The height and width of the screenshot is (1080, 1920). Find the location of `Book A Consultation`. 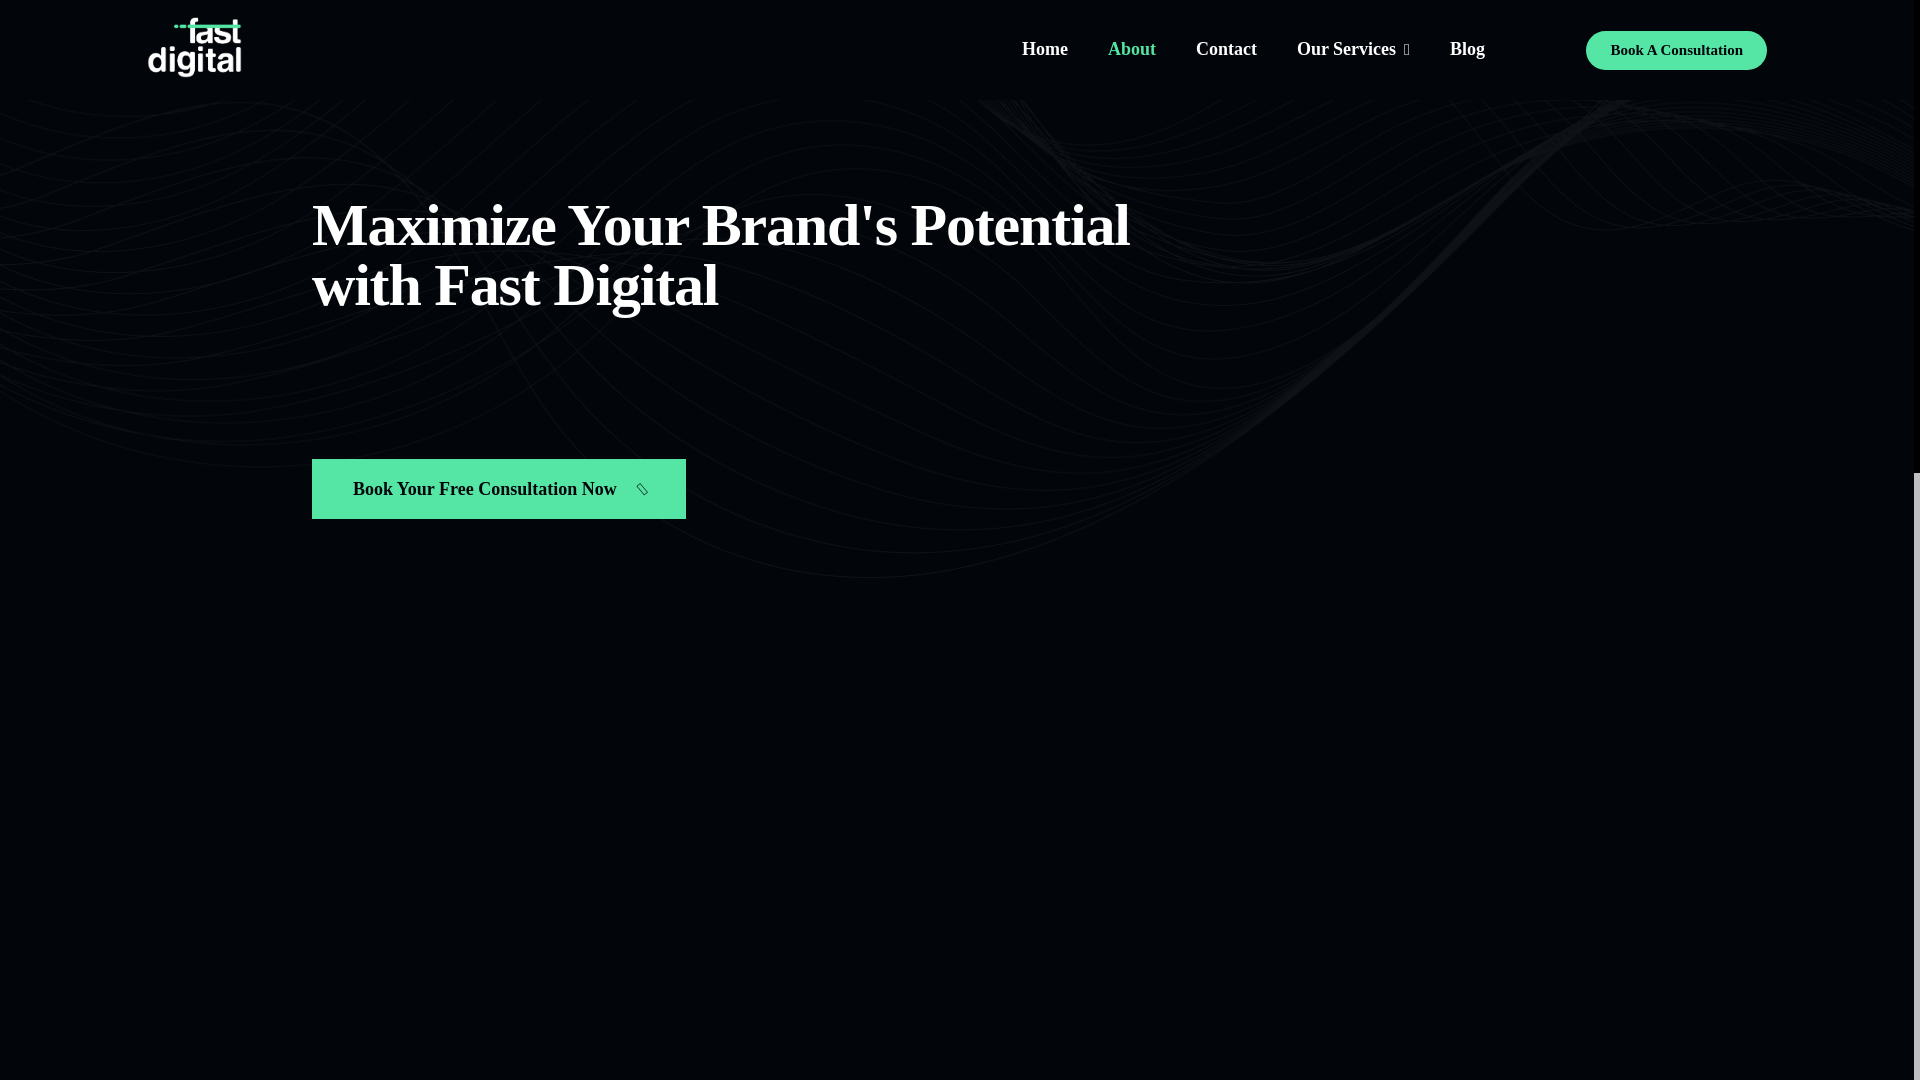

Book A Consultation is located at coordinates (1676, 50).